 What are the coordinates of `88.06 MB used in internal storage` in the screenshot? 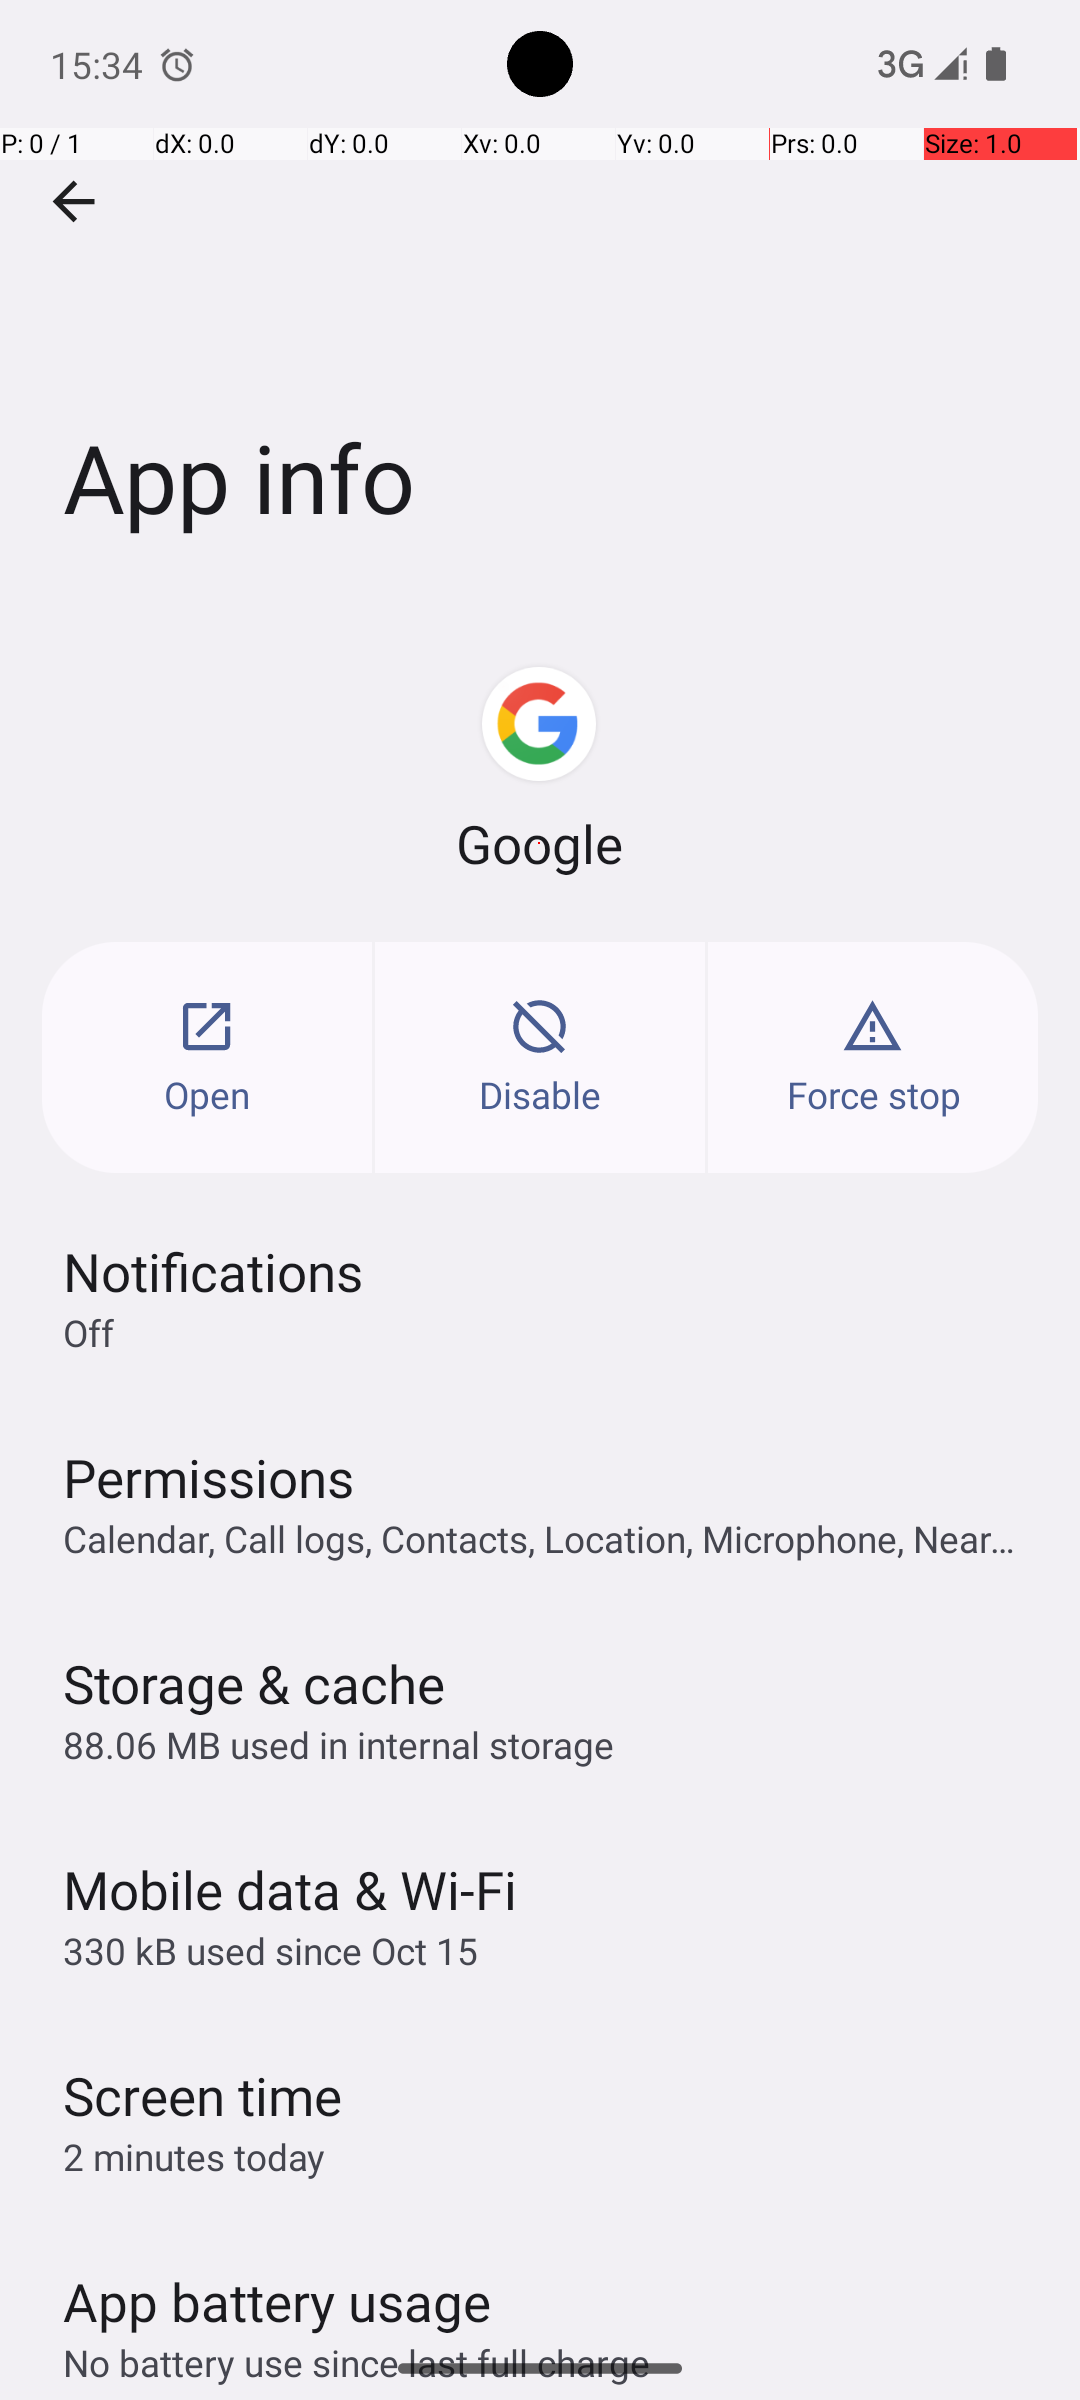 It's located at (338, 1744).